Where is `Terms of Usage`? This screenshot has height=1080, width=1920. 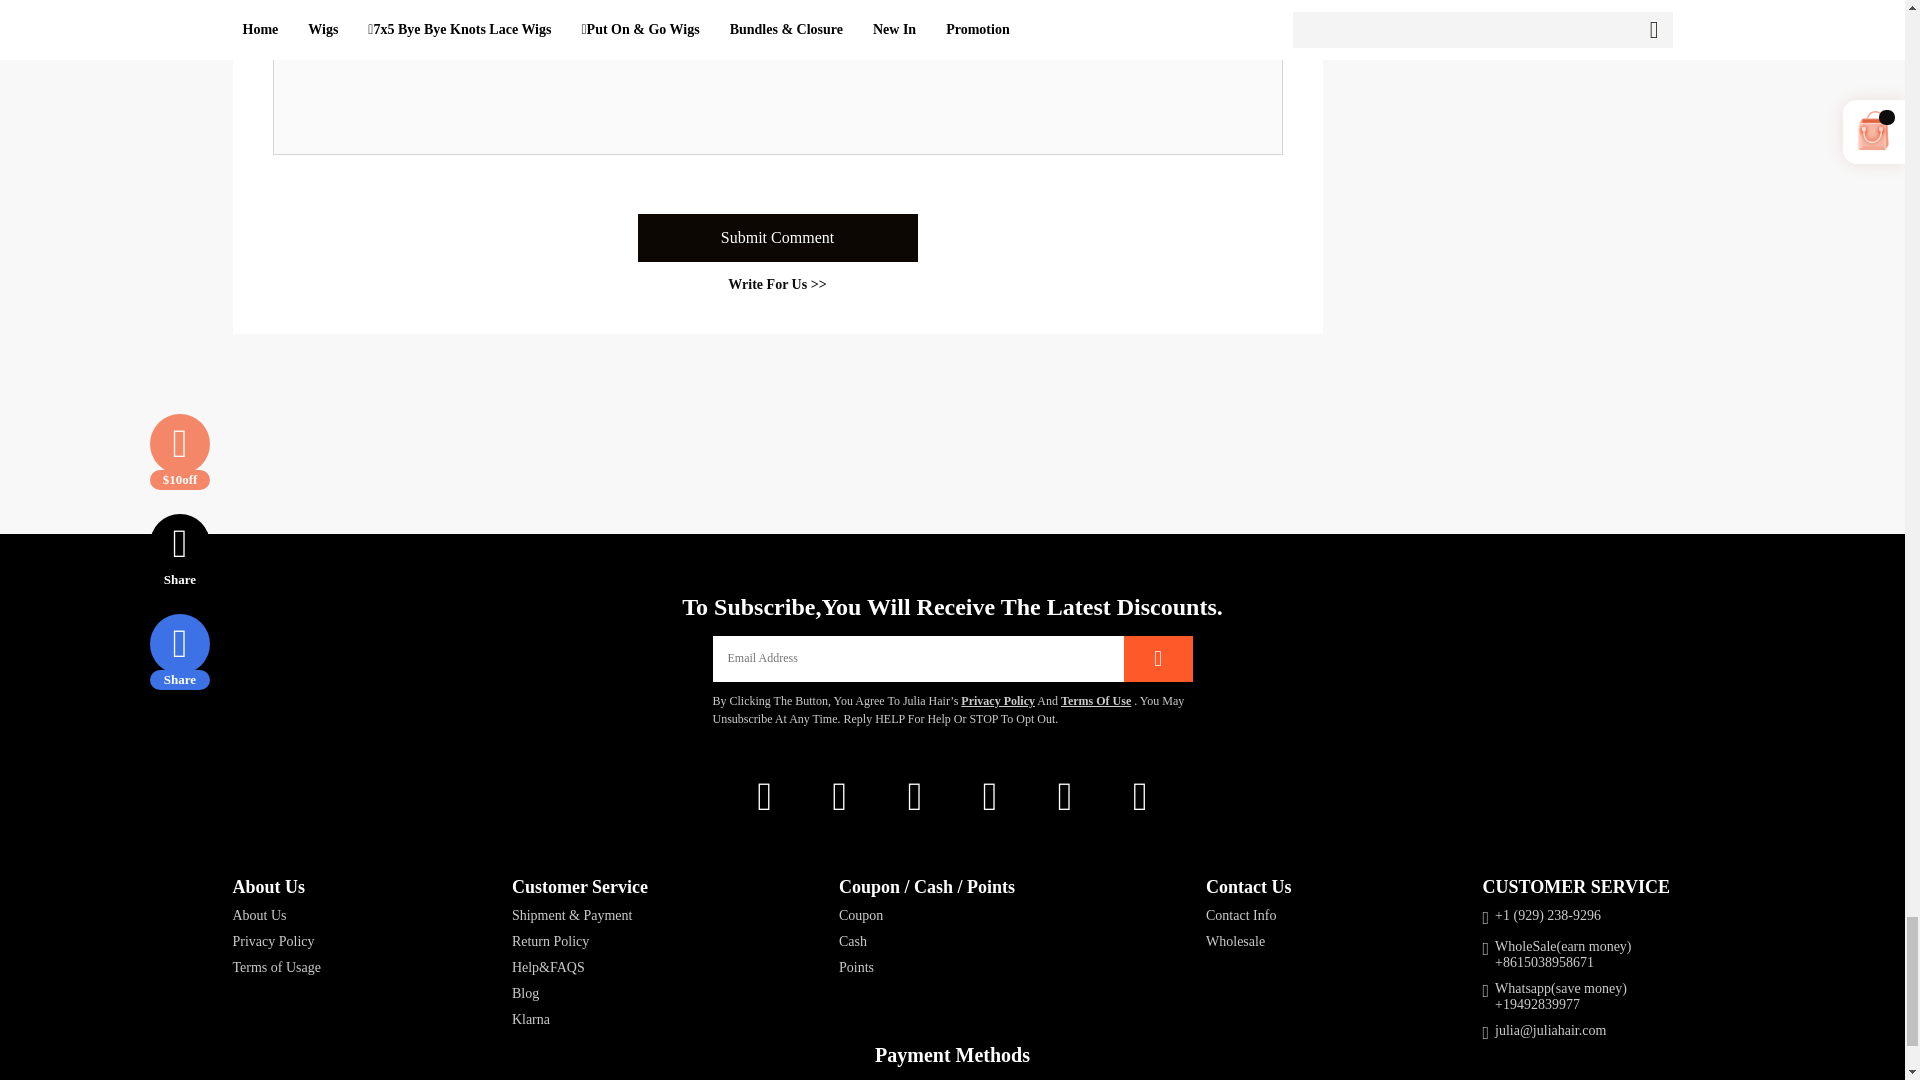
Terms of Usage is located at coordinates (276, 968).